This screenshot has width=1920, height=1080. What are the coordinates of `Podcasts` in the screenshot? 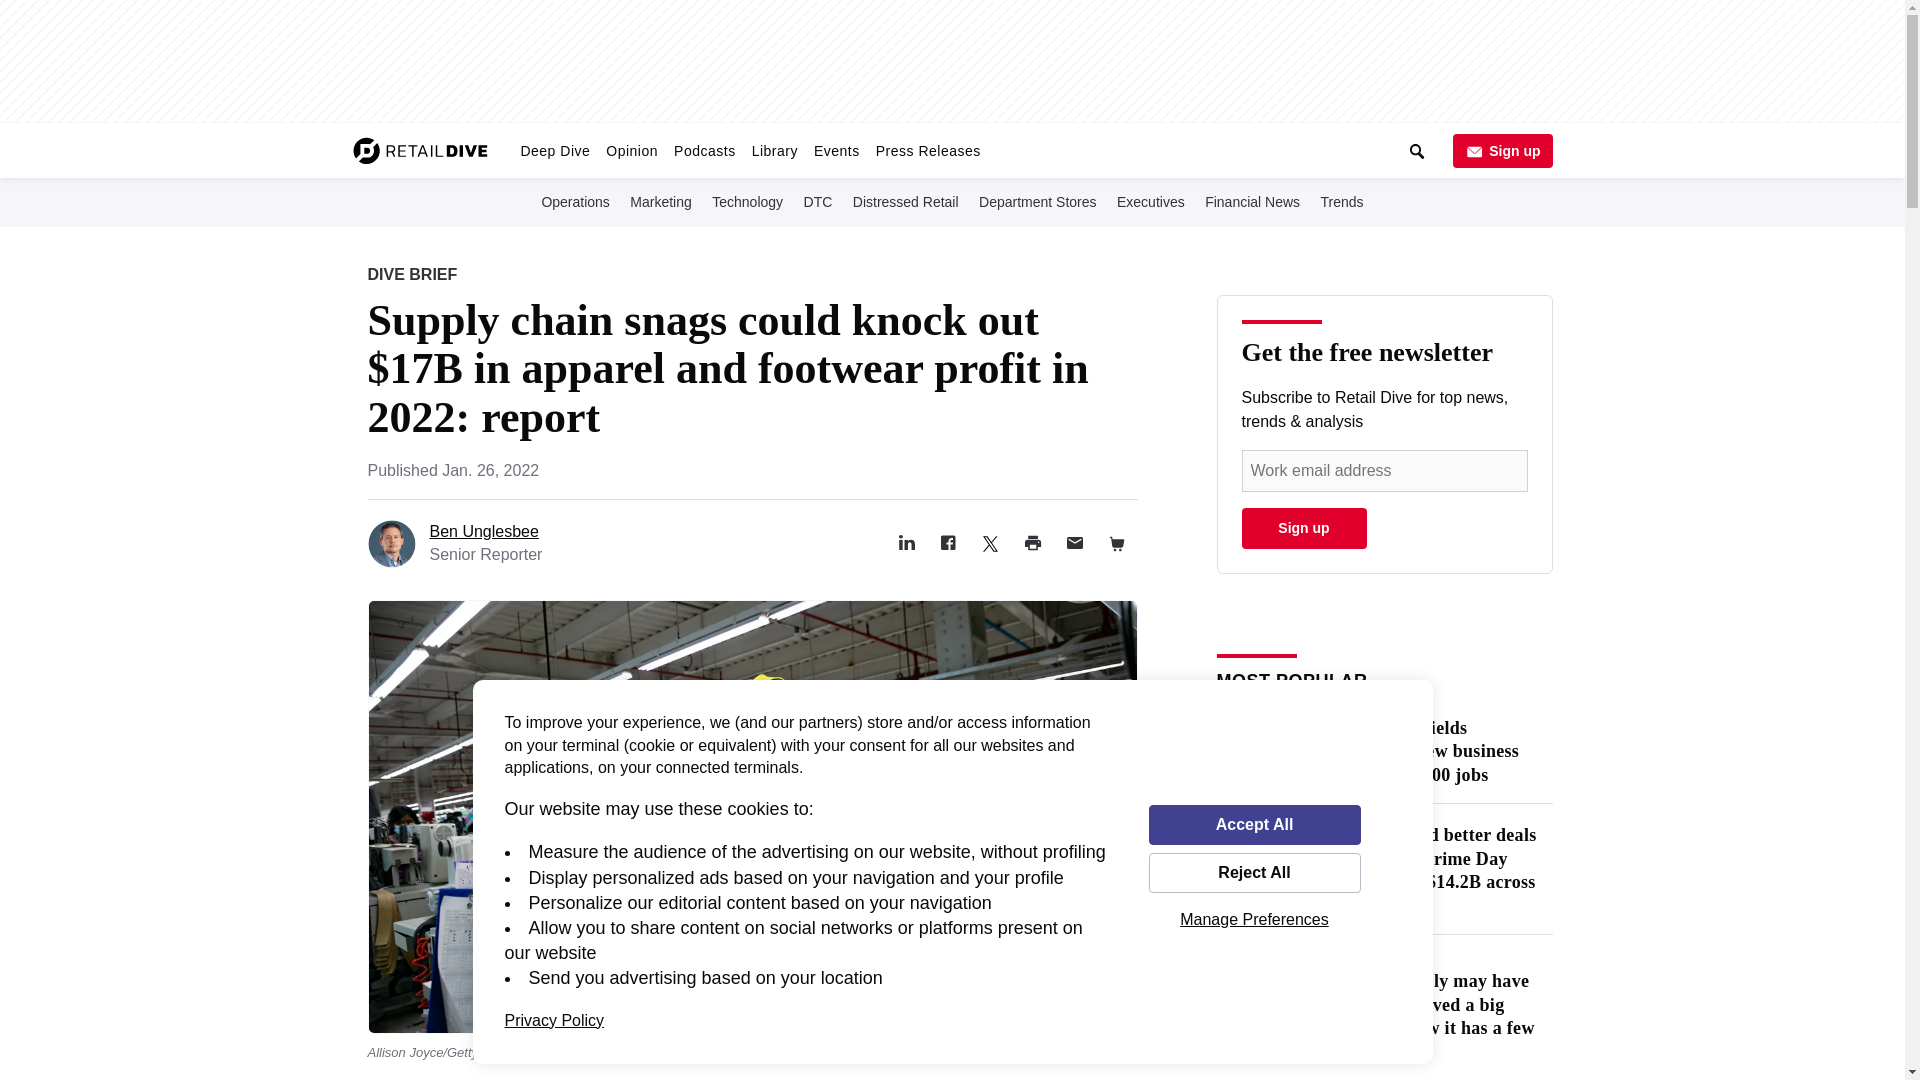 It's located at (705, 150).